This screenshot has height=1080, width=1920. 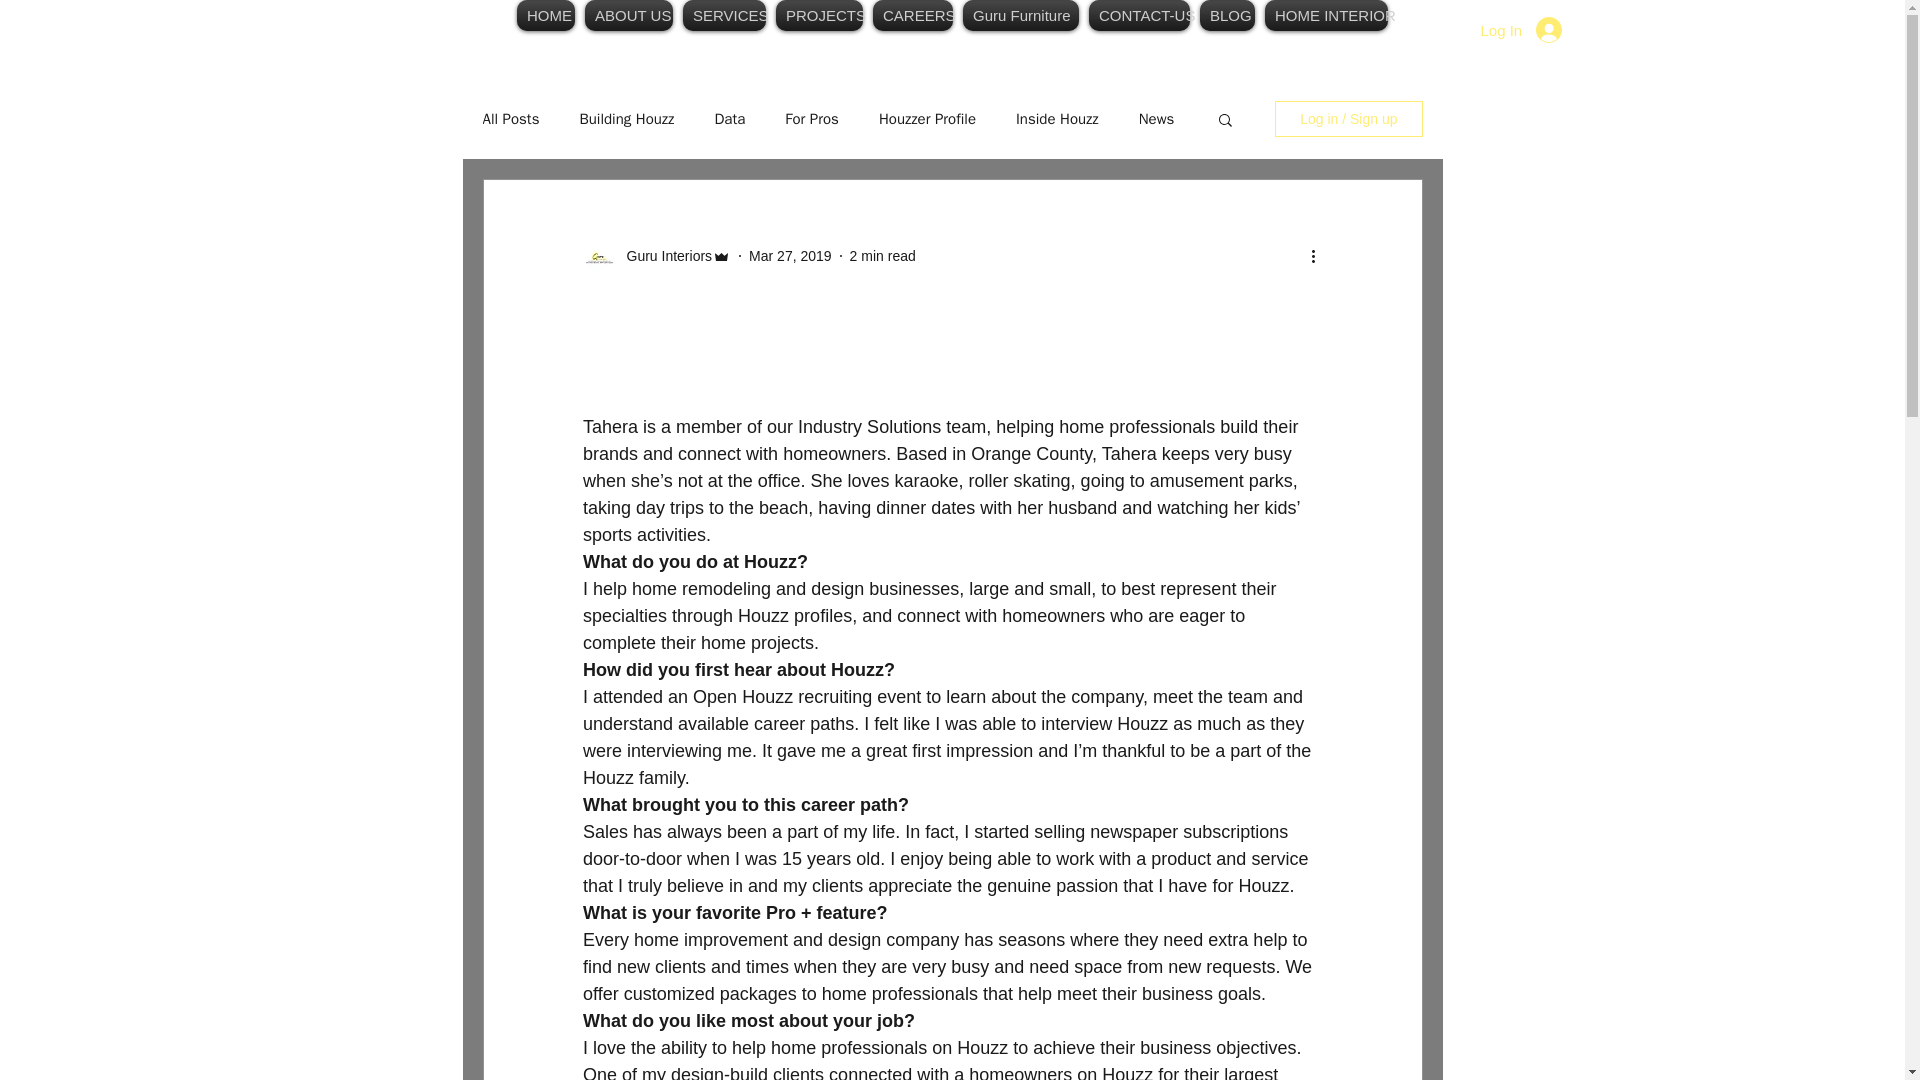 What do you see at coordinates (1056, 119) in the screenshot?
I see `Inside Houzz` at bounding box center [1056, 119].